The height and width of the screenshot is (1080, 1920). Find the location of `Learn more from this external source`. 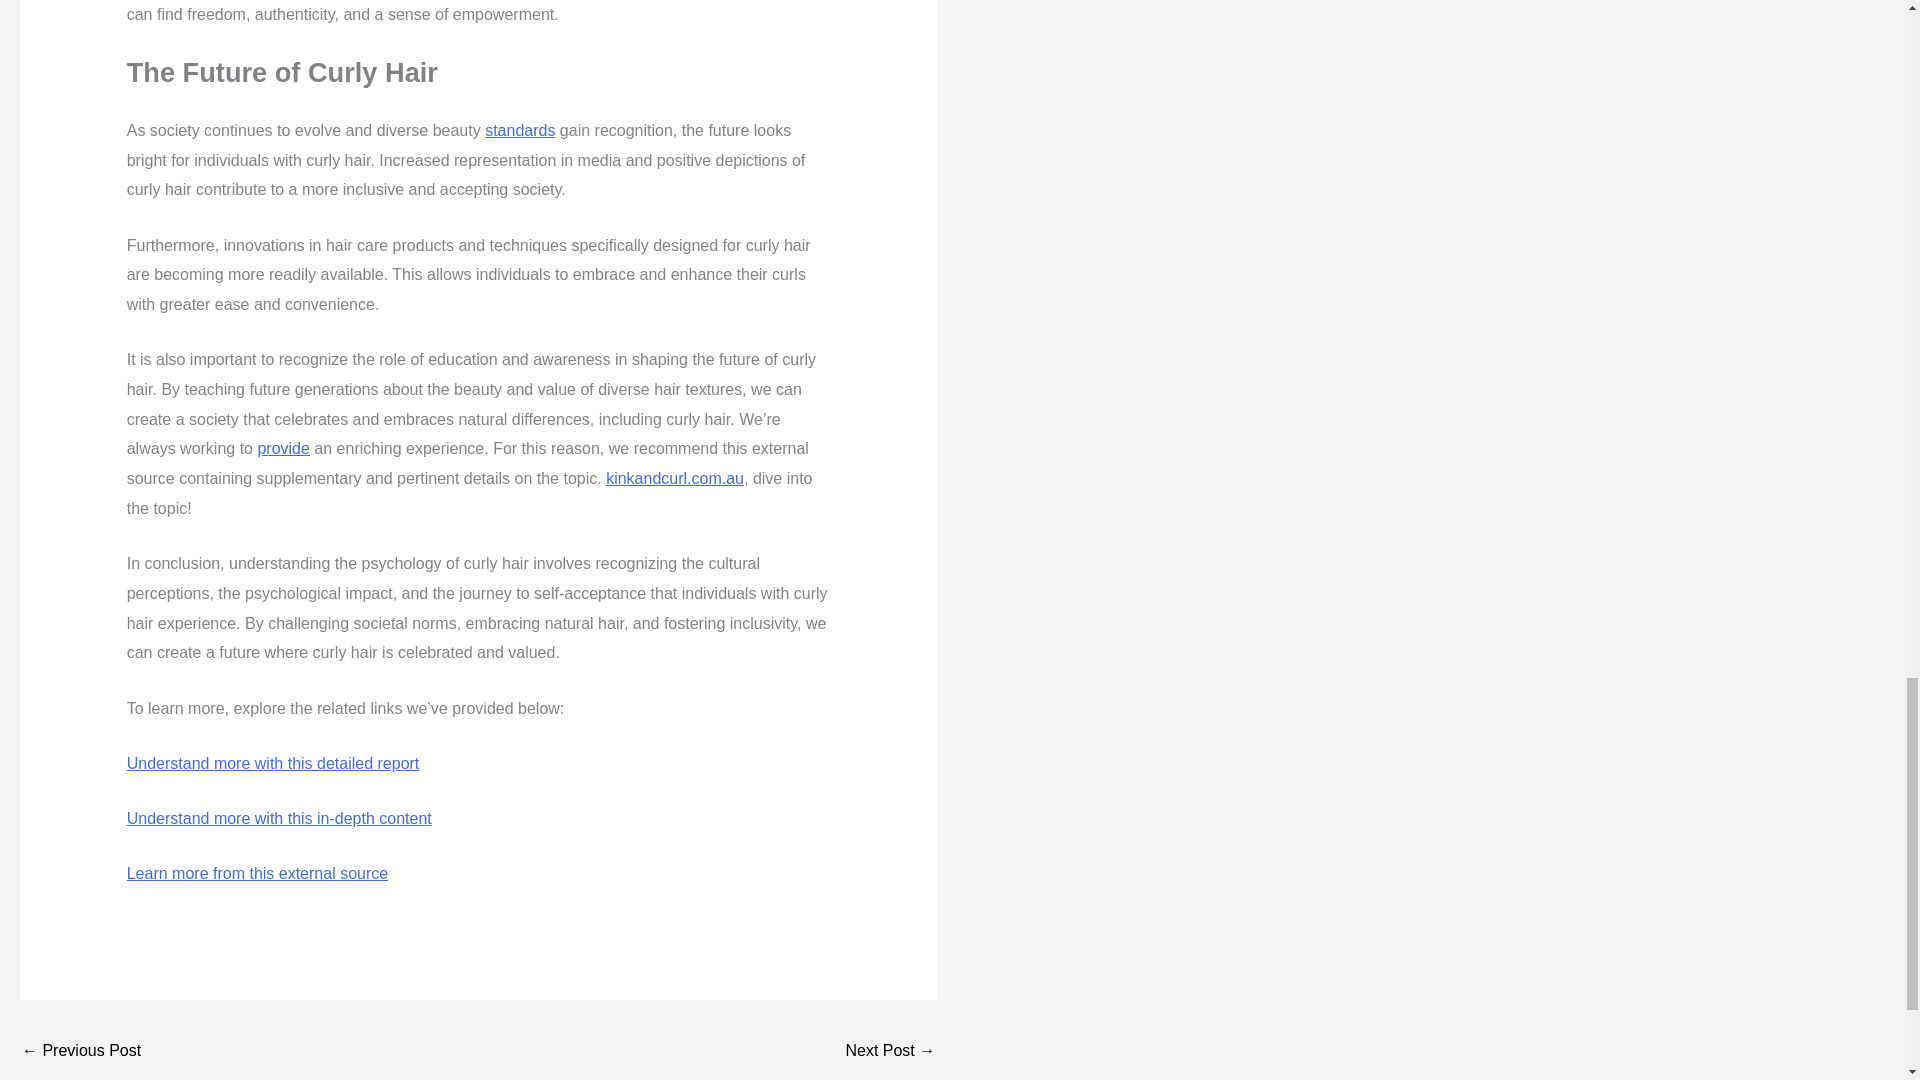

Learn more from this external source is located at coordinates (256, 874).